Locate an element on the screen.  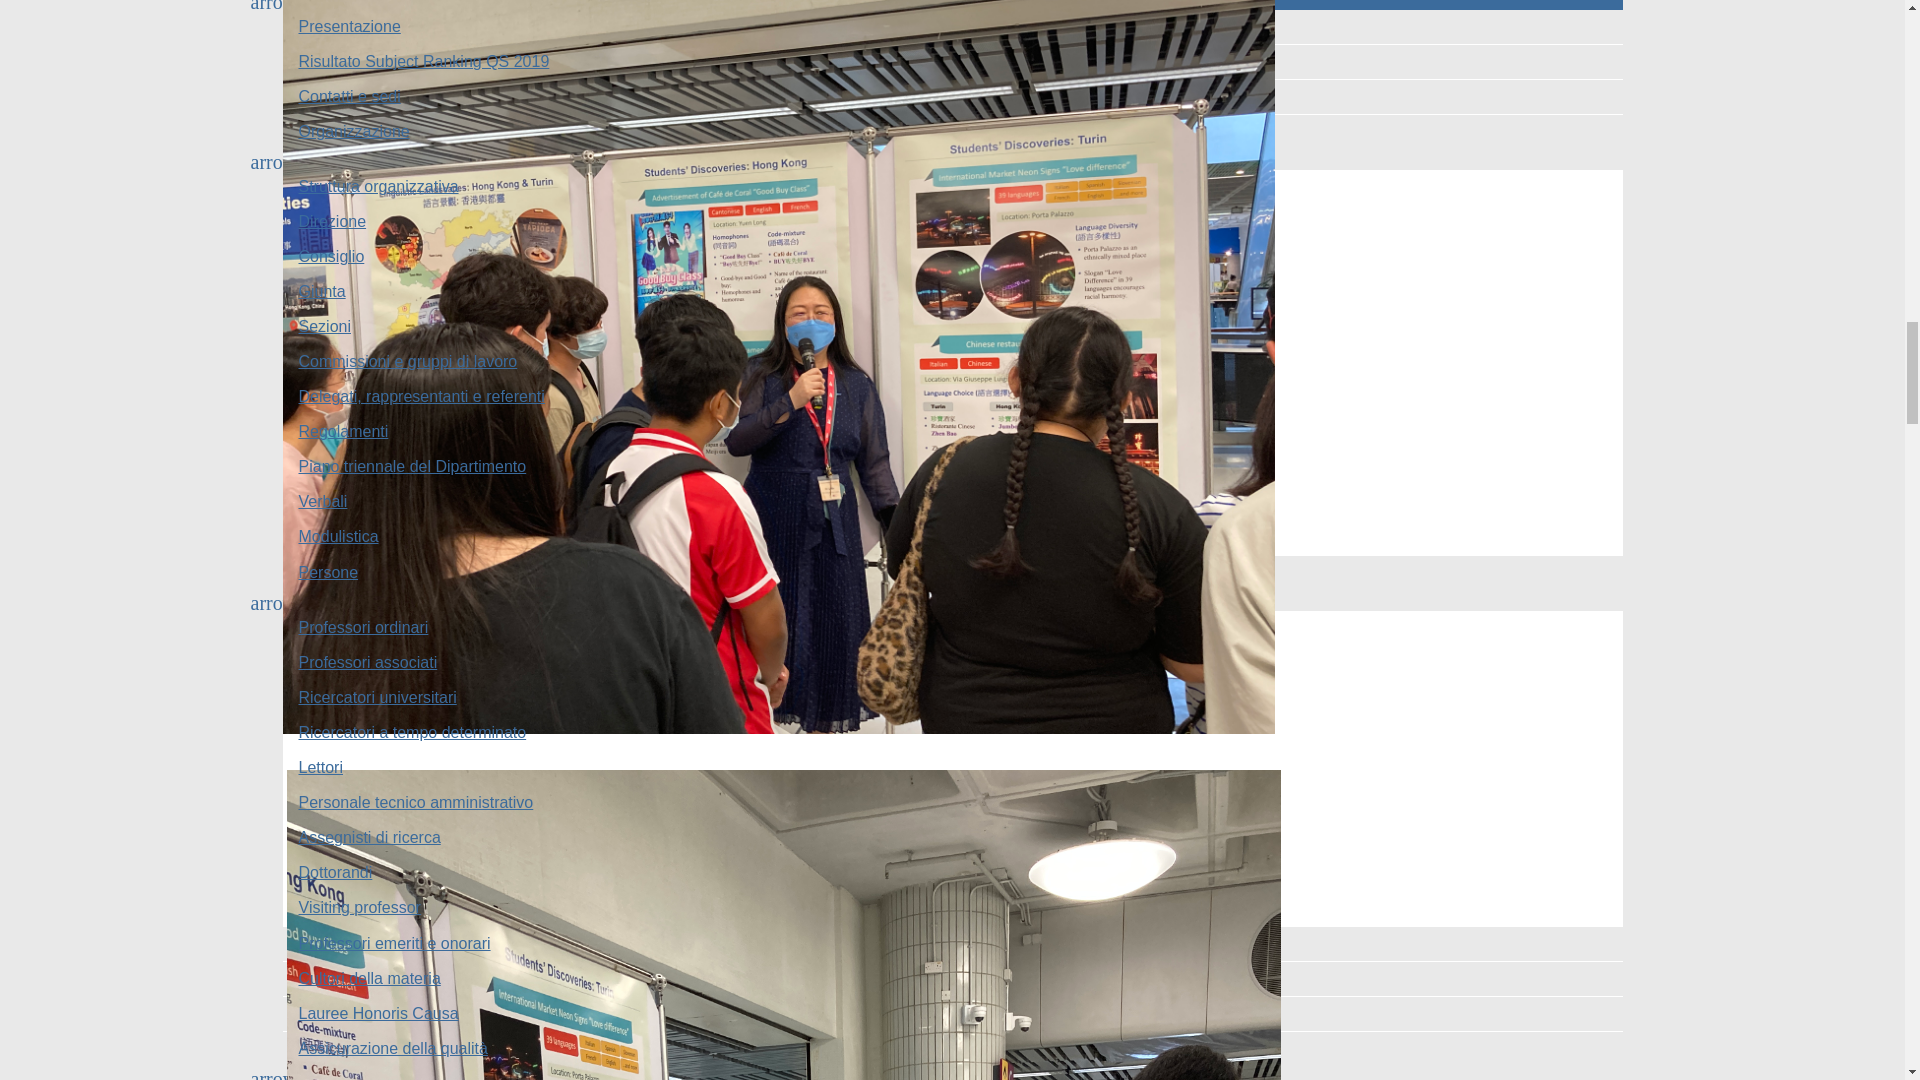
Struttura organizzativa is located at coordinates (952, 186).